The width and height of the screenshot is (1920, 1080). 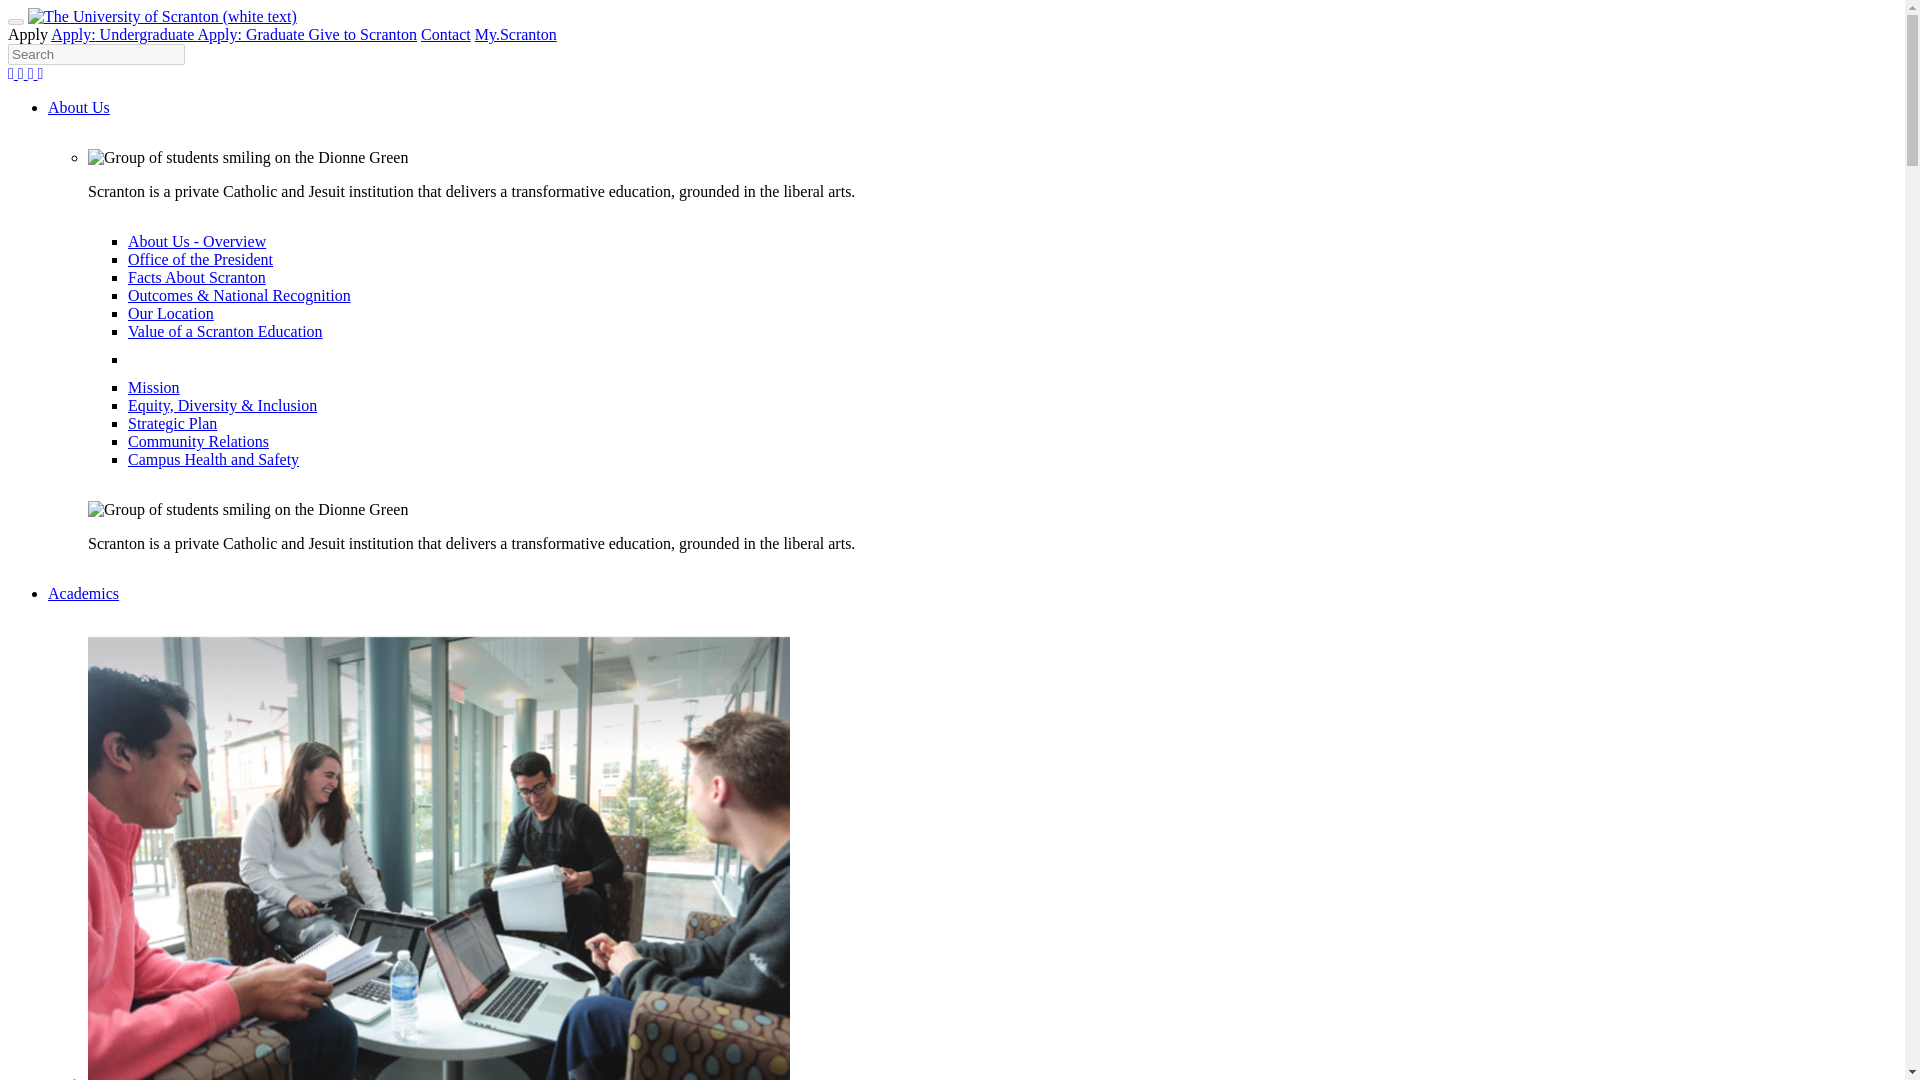 I want to click on Community Relations, so click(x=198, y=442).